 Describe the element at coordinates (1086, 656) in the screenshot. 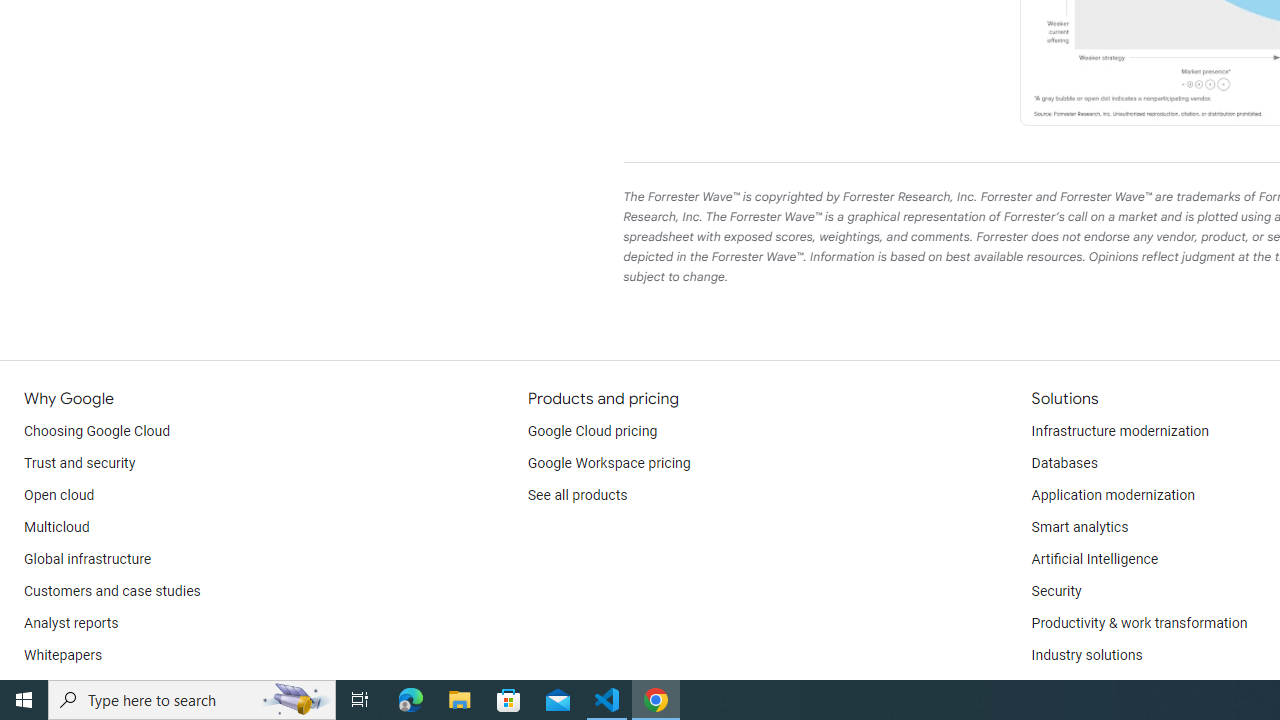

I see `Industry solutions` at that location.